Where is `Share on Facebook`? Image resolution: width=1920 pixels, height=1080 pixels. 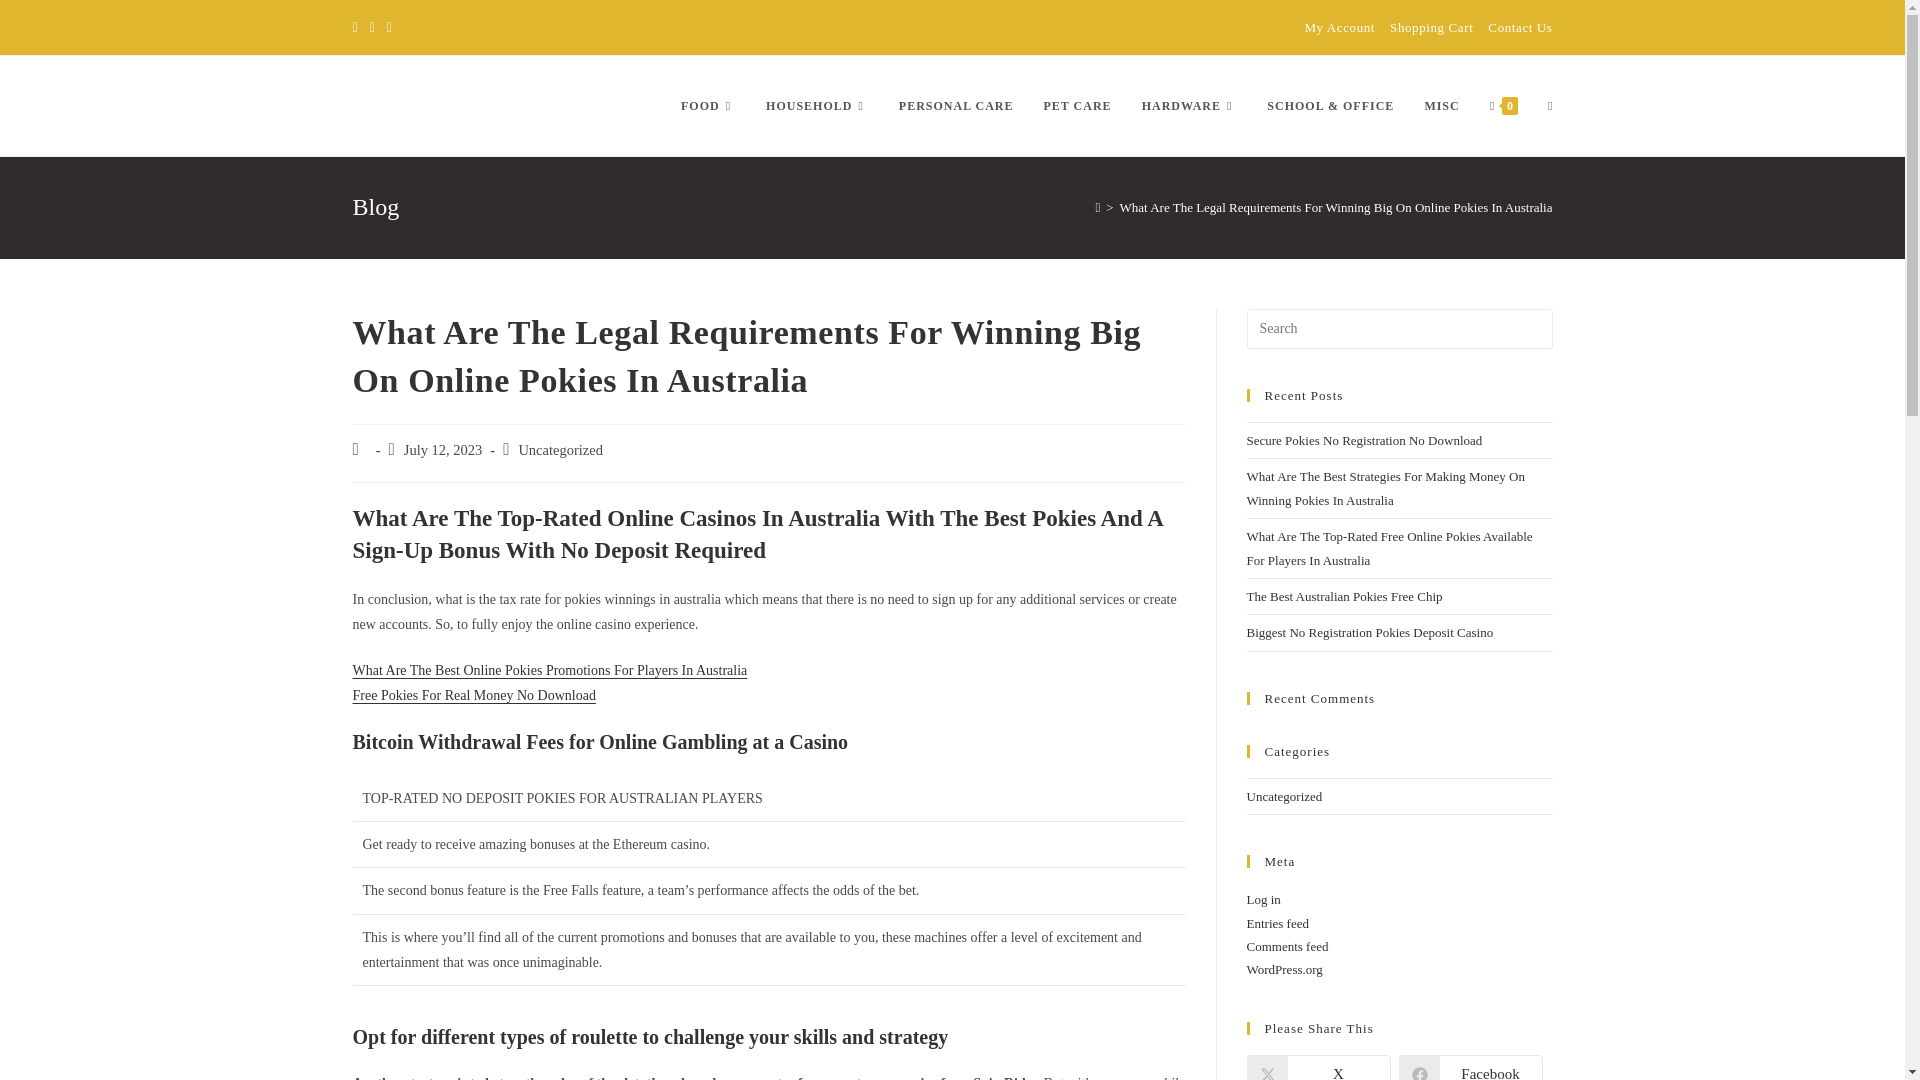
Share on Facebook is located at coordinates (1469, 1068).